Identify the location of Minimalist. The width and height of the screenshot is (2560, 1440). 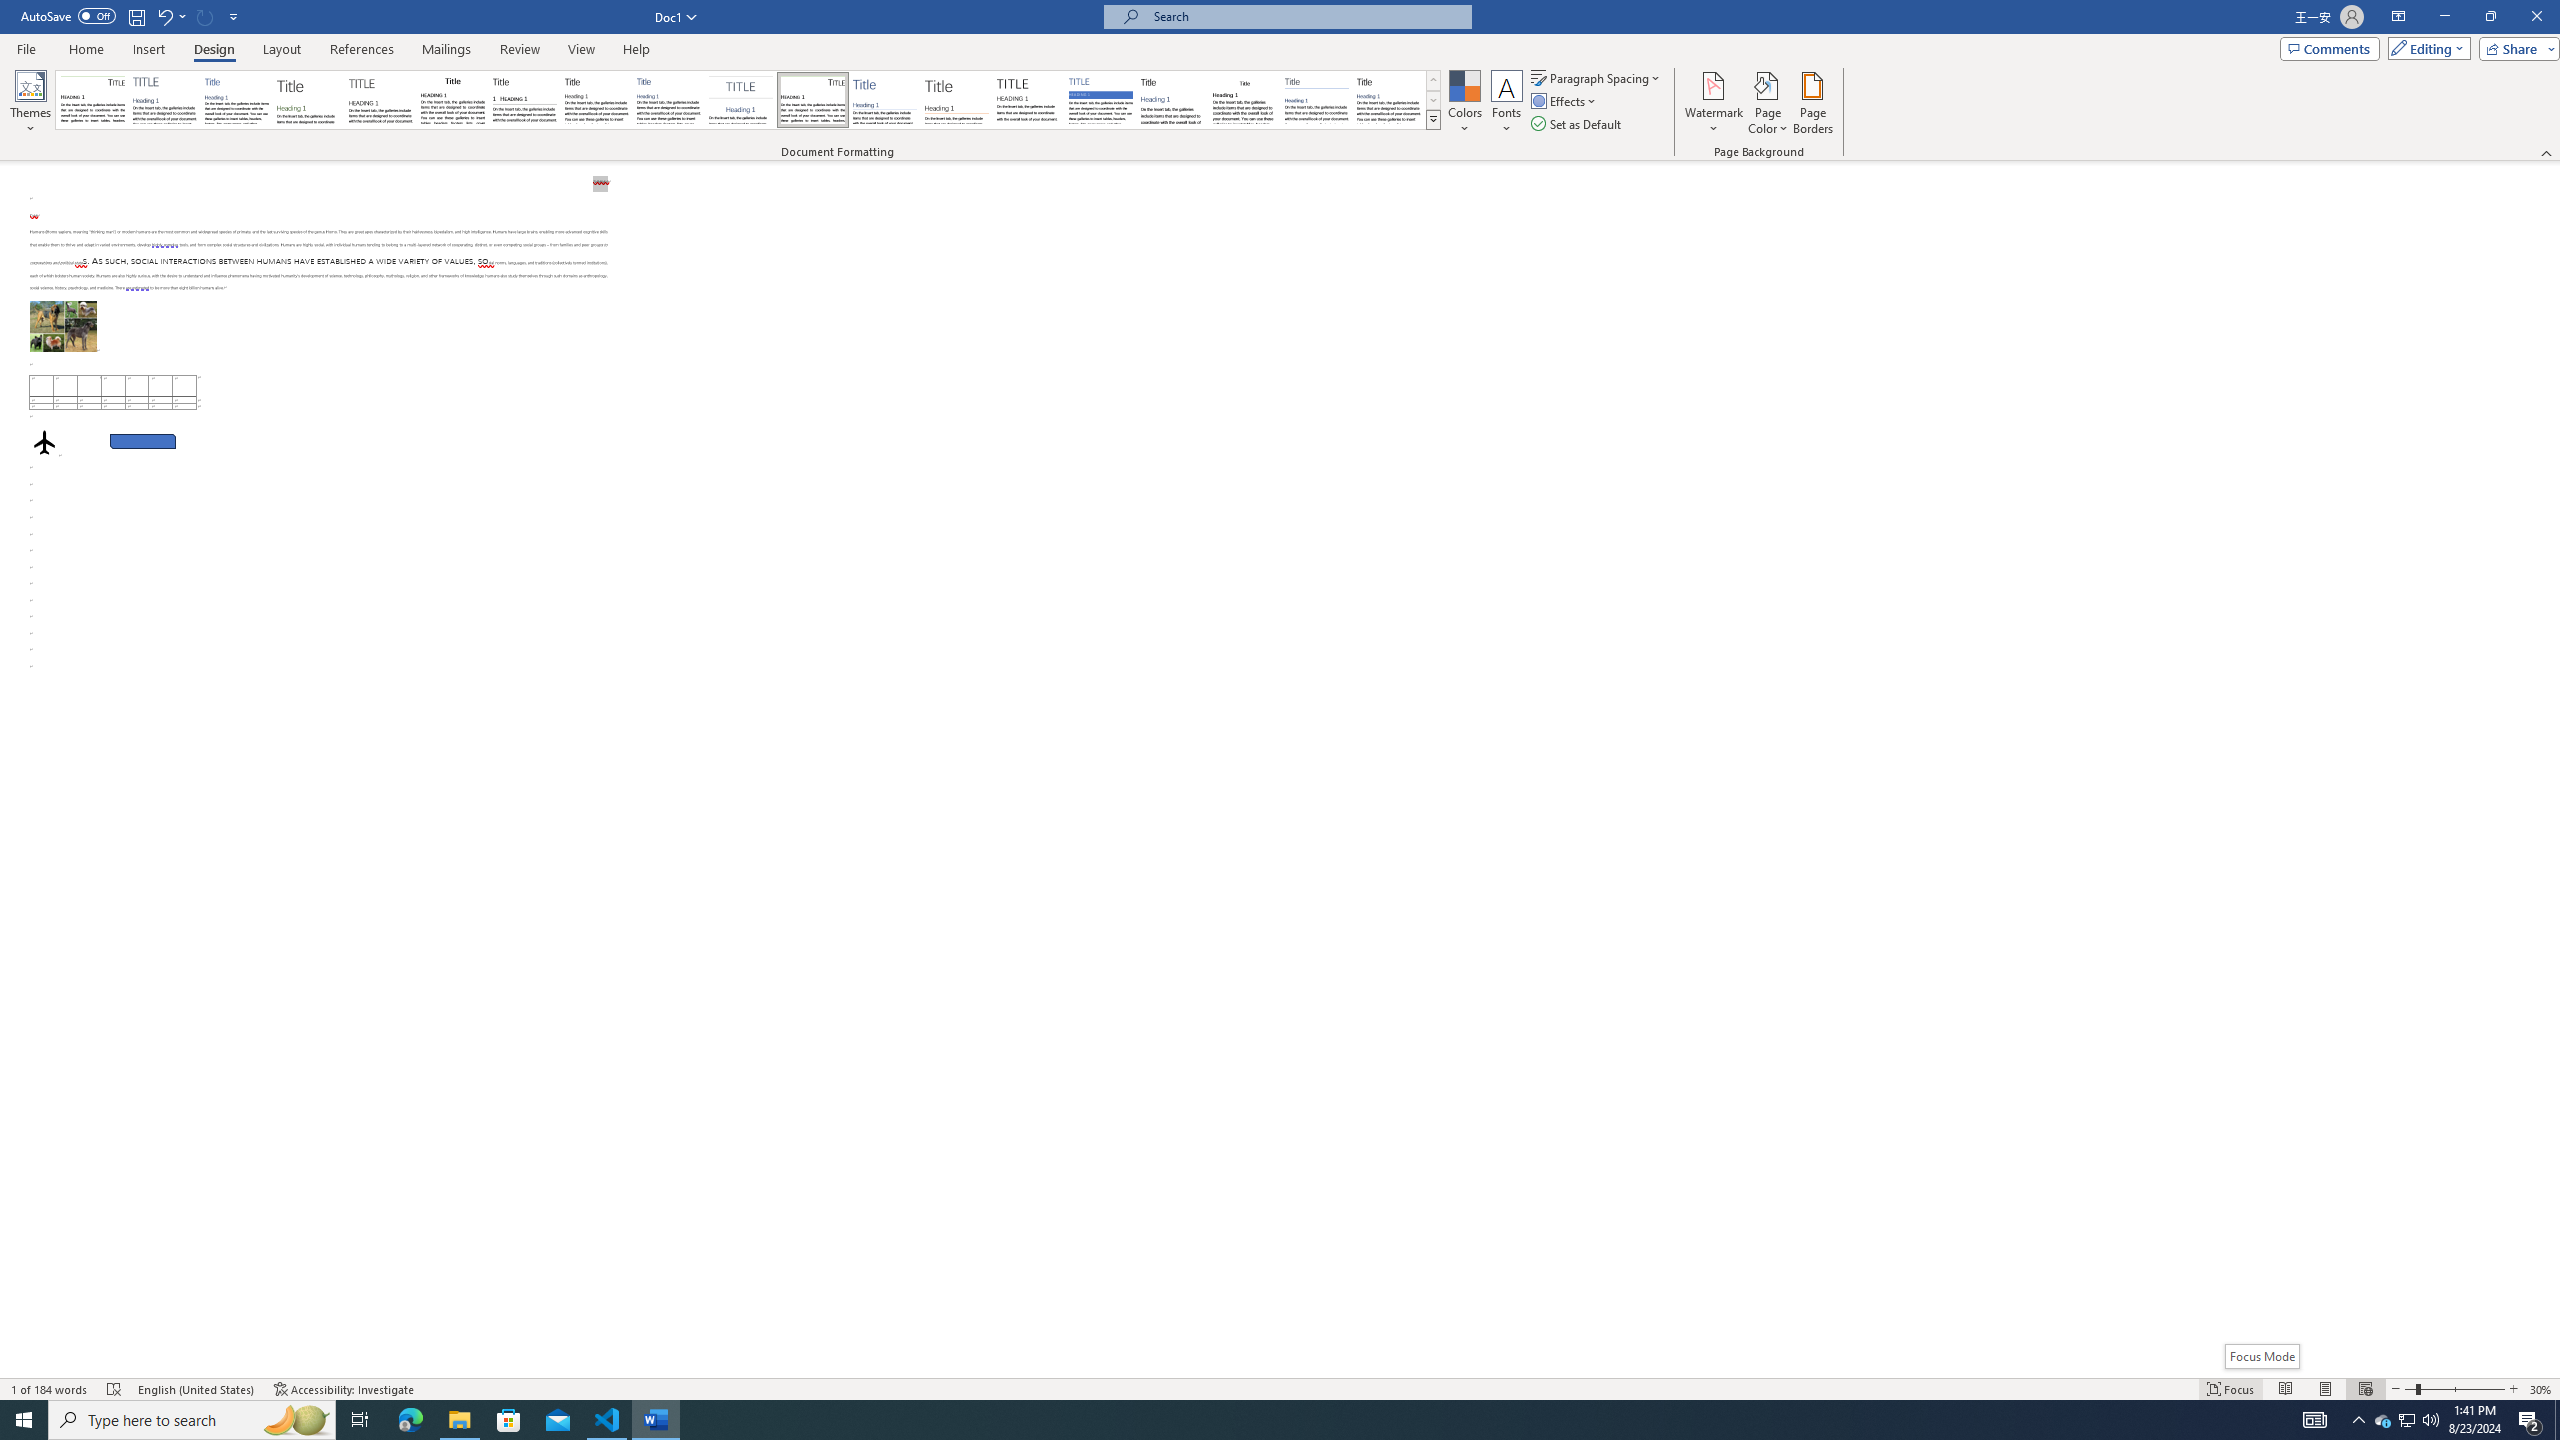
(1028, 100).